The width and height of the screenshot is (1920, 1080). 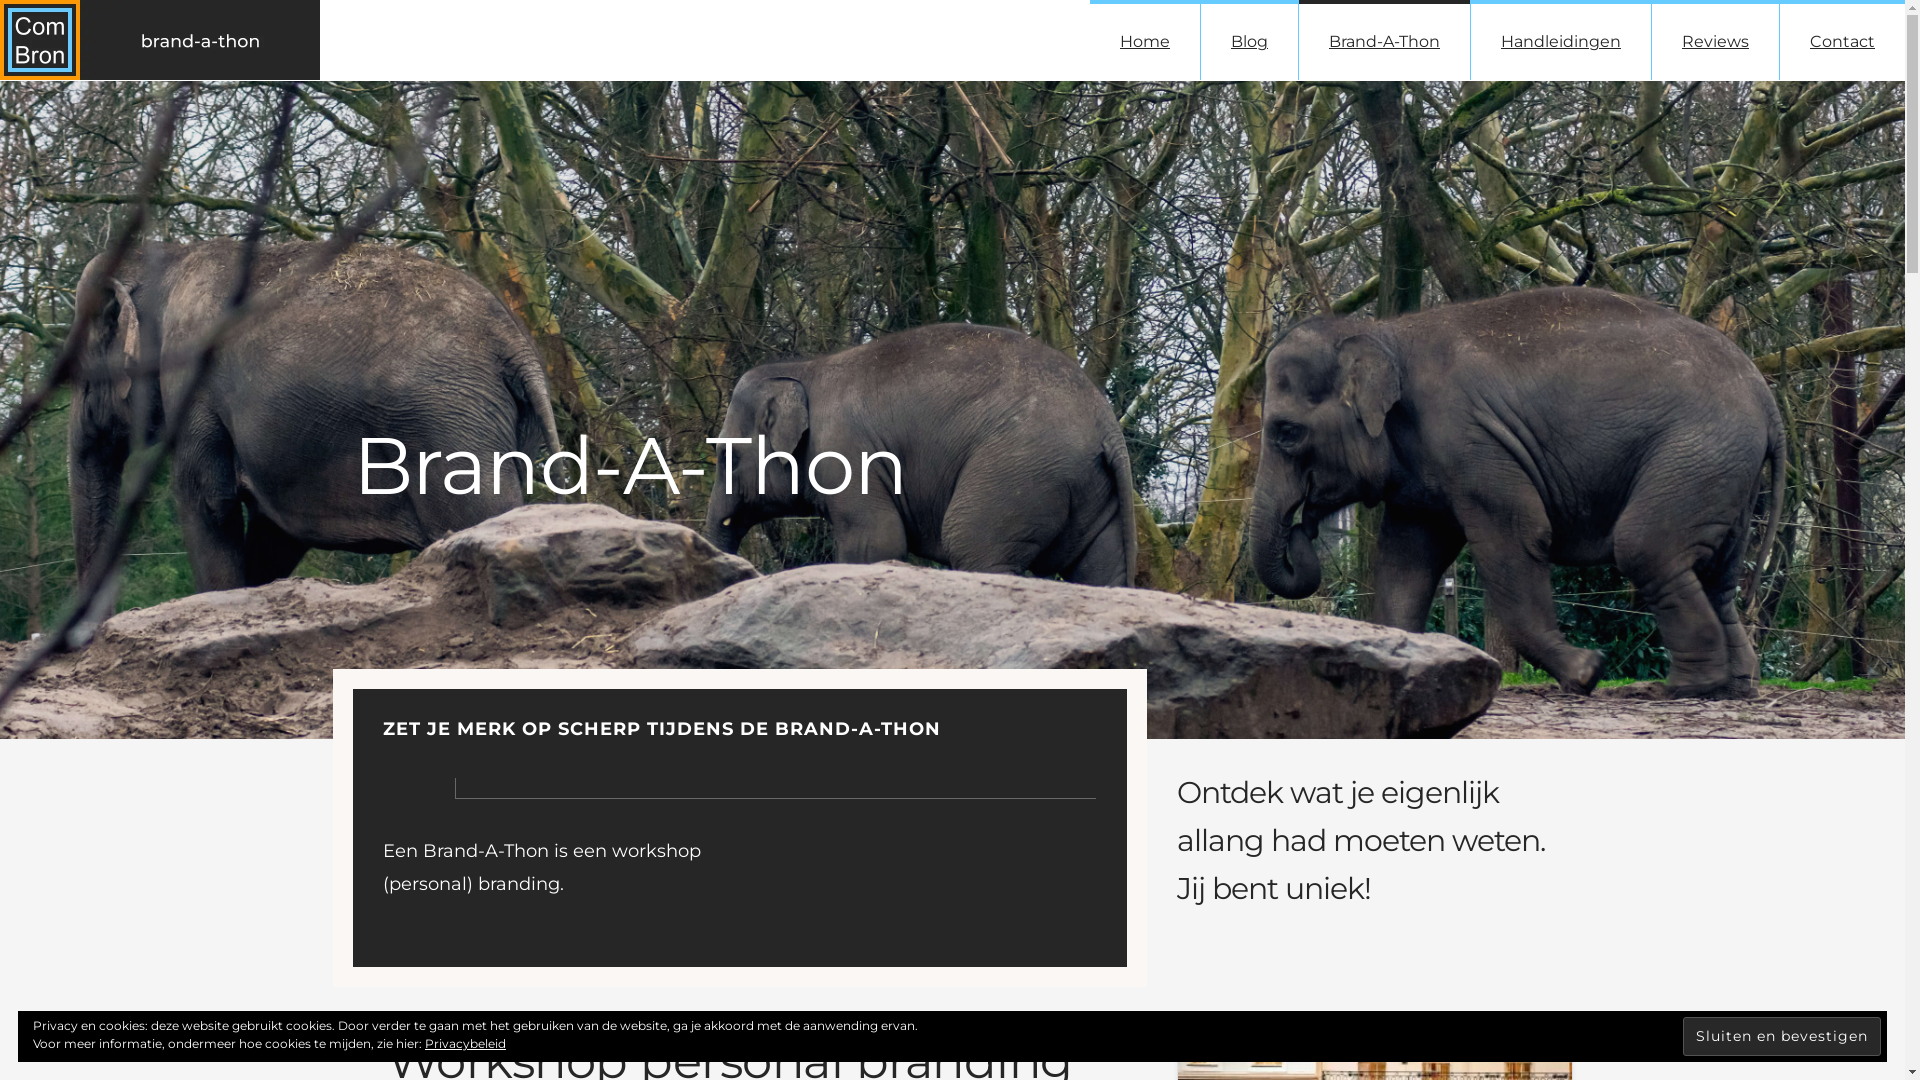 I want to click on ComBron Communicatie, so click(x=744, y=966).